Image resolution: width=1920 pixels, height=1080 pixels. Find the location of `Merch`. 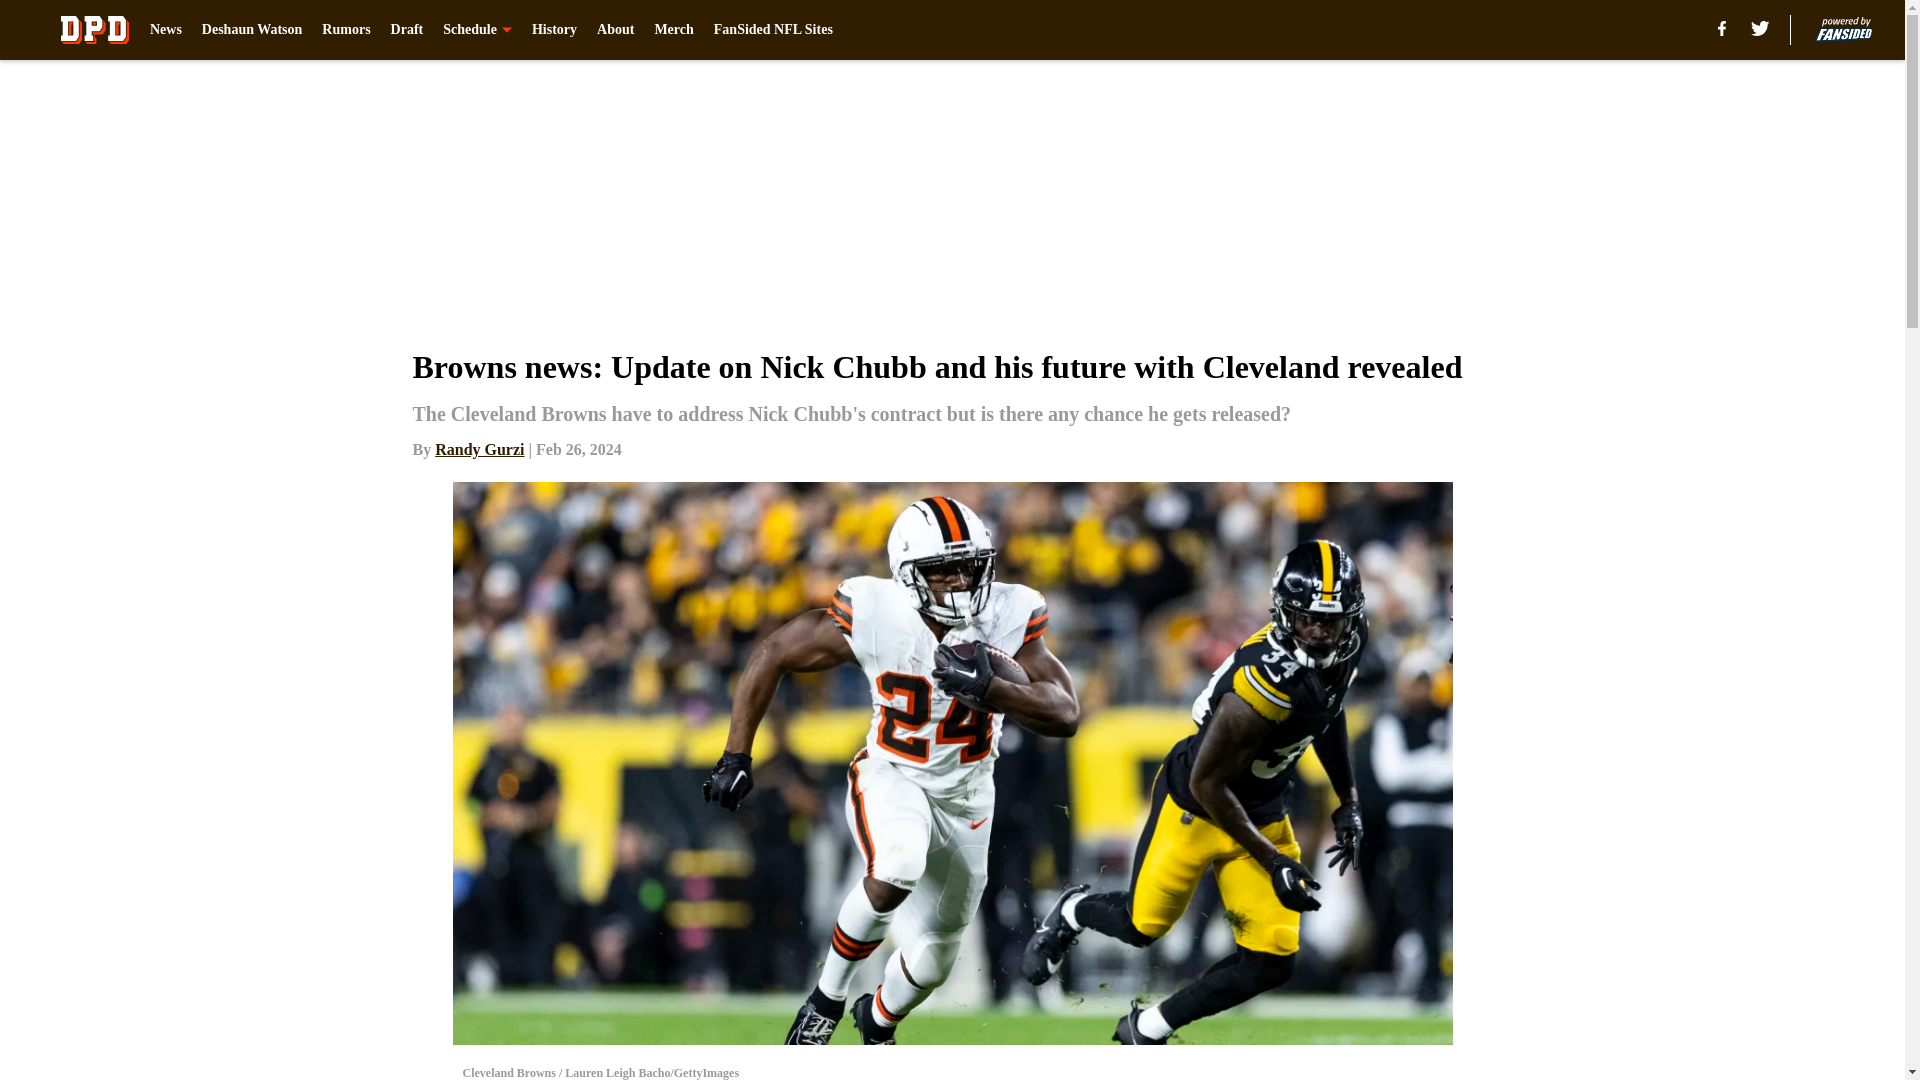

Merch is located at coordinates (674, 30).